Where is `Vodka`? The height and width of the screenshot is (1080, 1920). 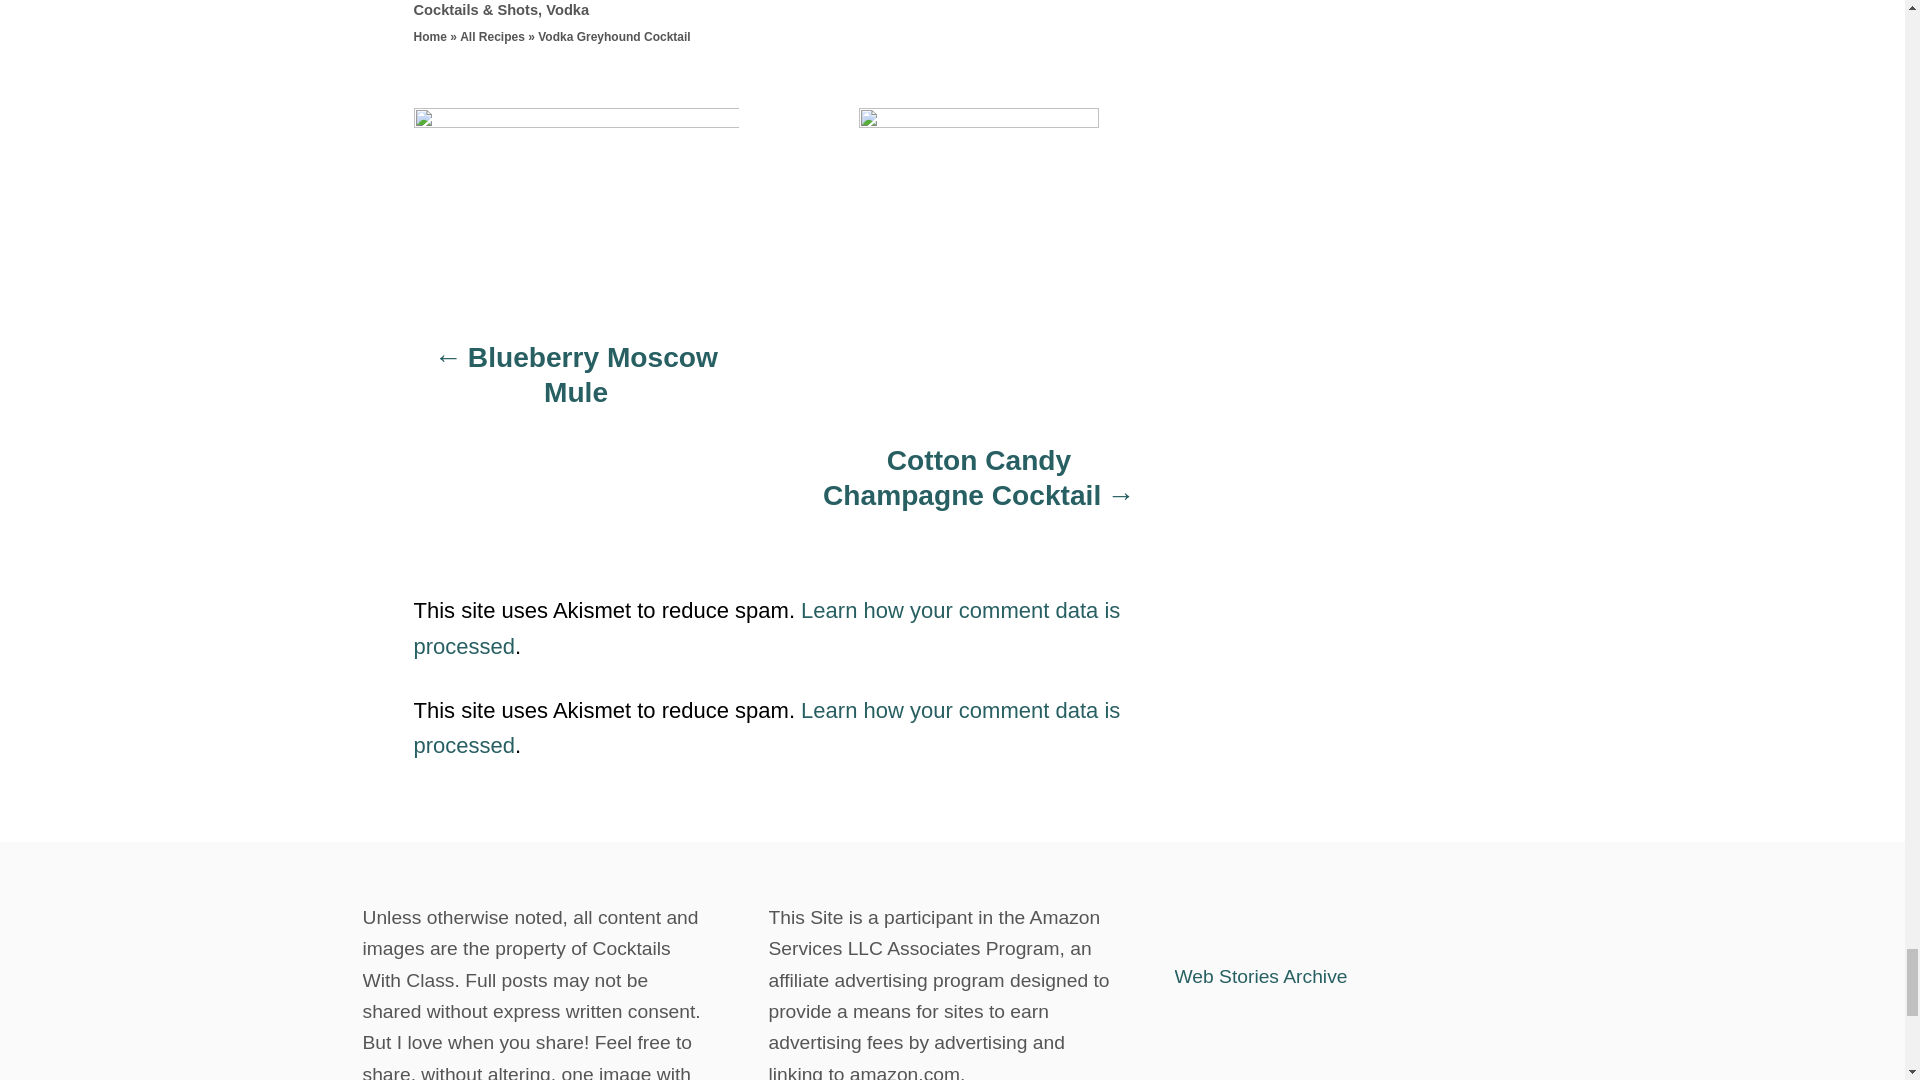 Vodka is located at coordinates (567, 10).